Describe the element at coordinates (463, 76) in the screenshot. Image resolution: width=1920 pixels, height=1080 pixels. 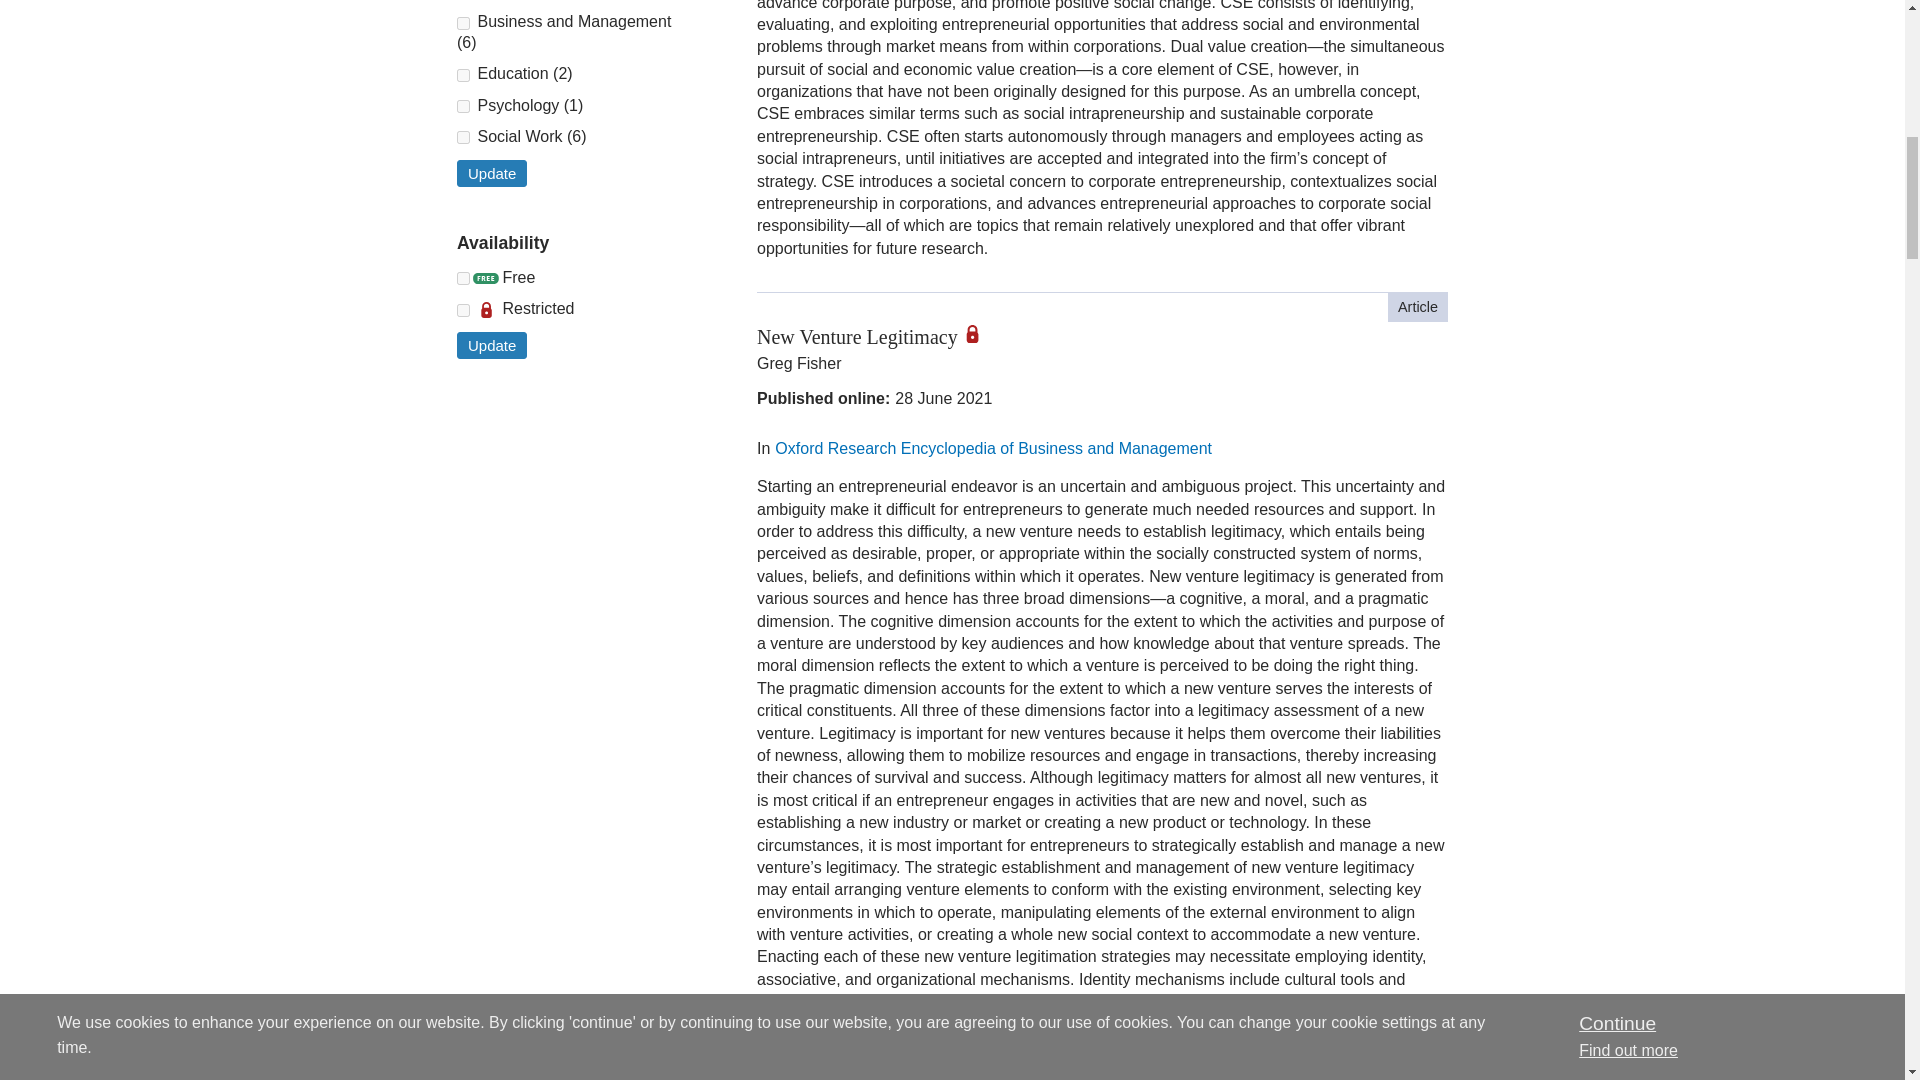
I see `OREEDU` at that location.